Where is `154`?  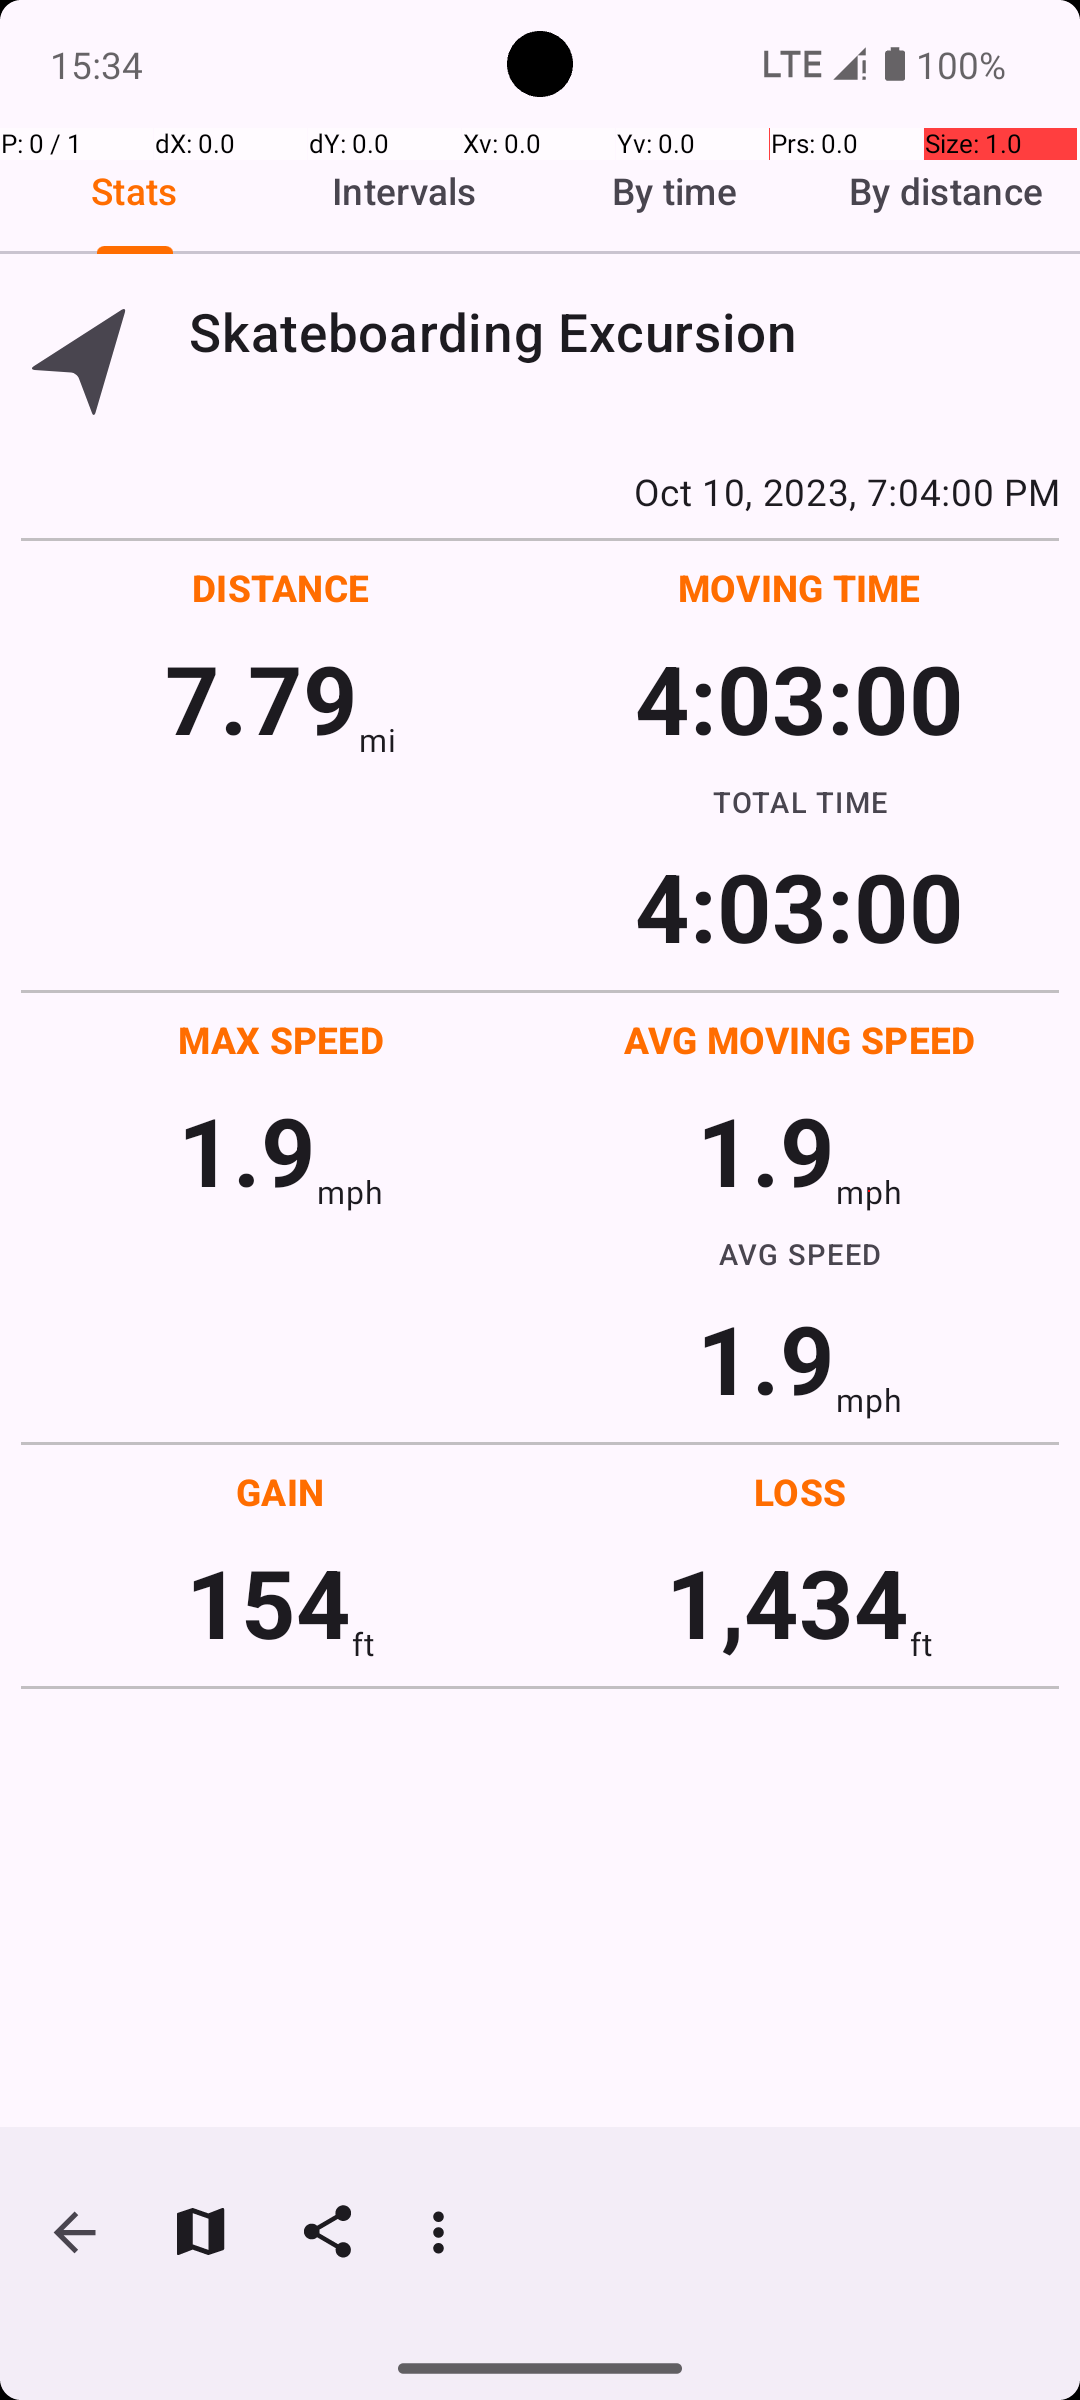 154 is located at coordinates (268, 1602).